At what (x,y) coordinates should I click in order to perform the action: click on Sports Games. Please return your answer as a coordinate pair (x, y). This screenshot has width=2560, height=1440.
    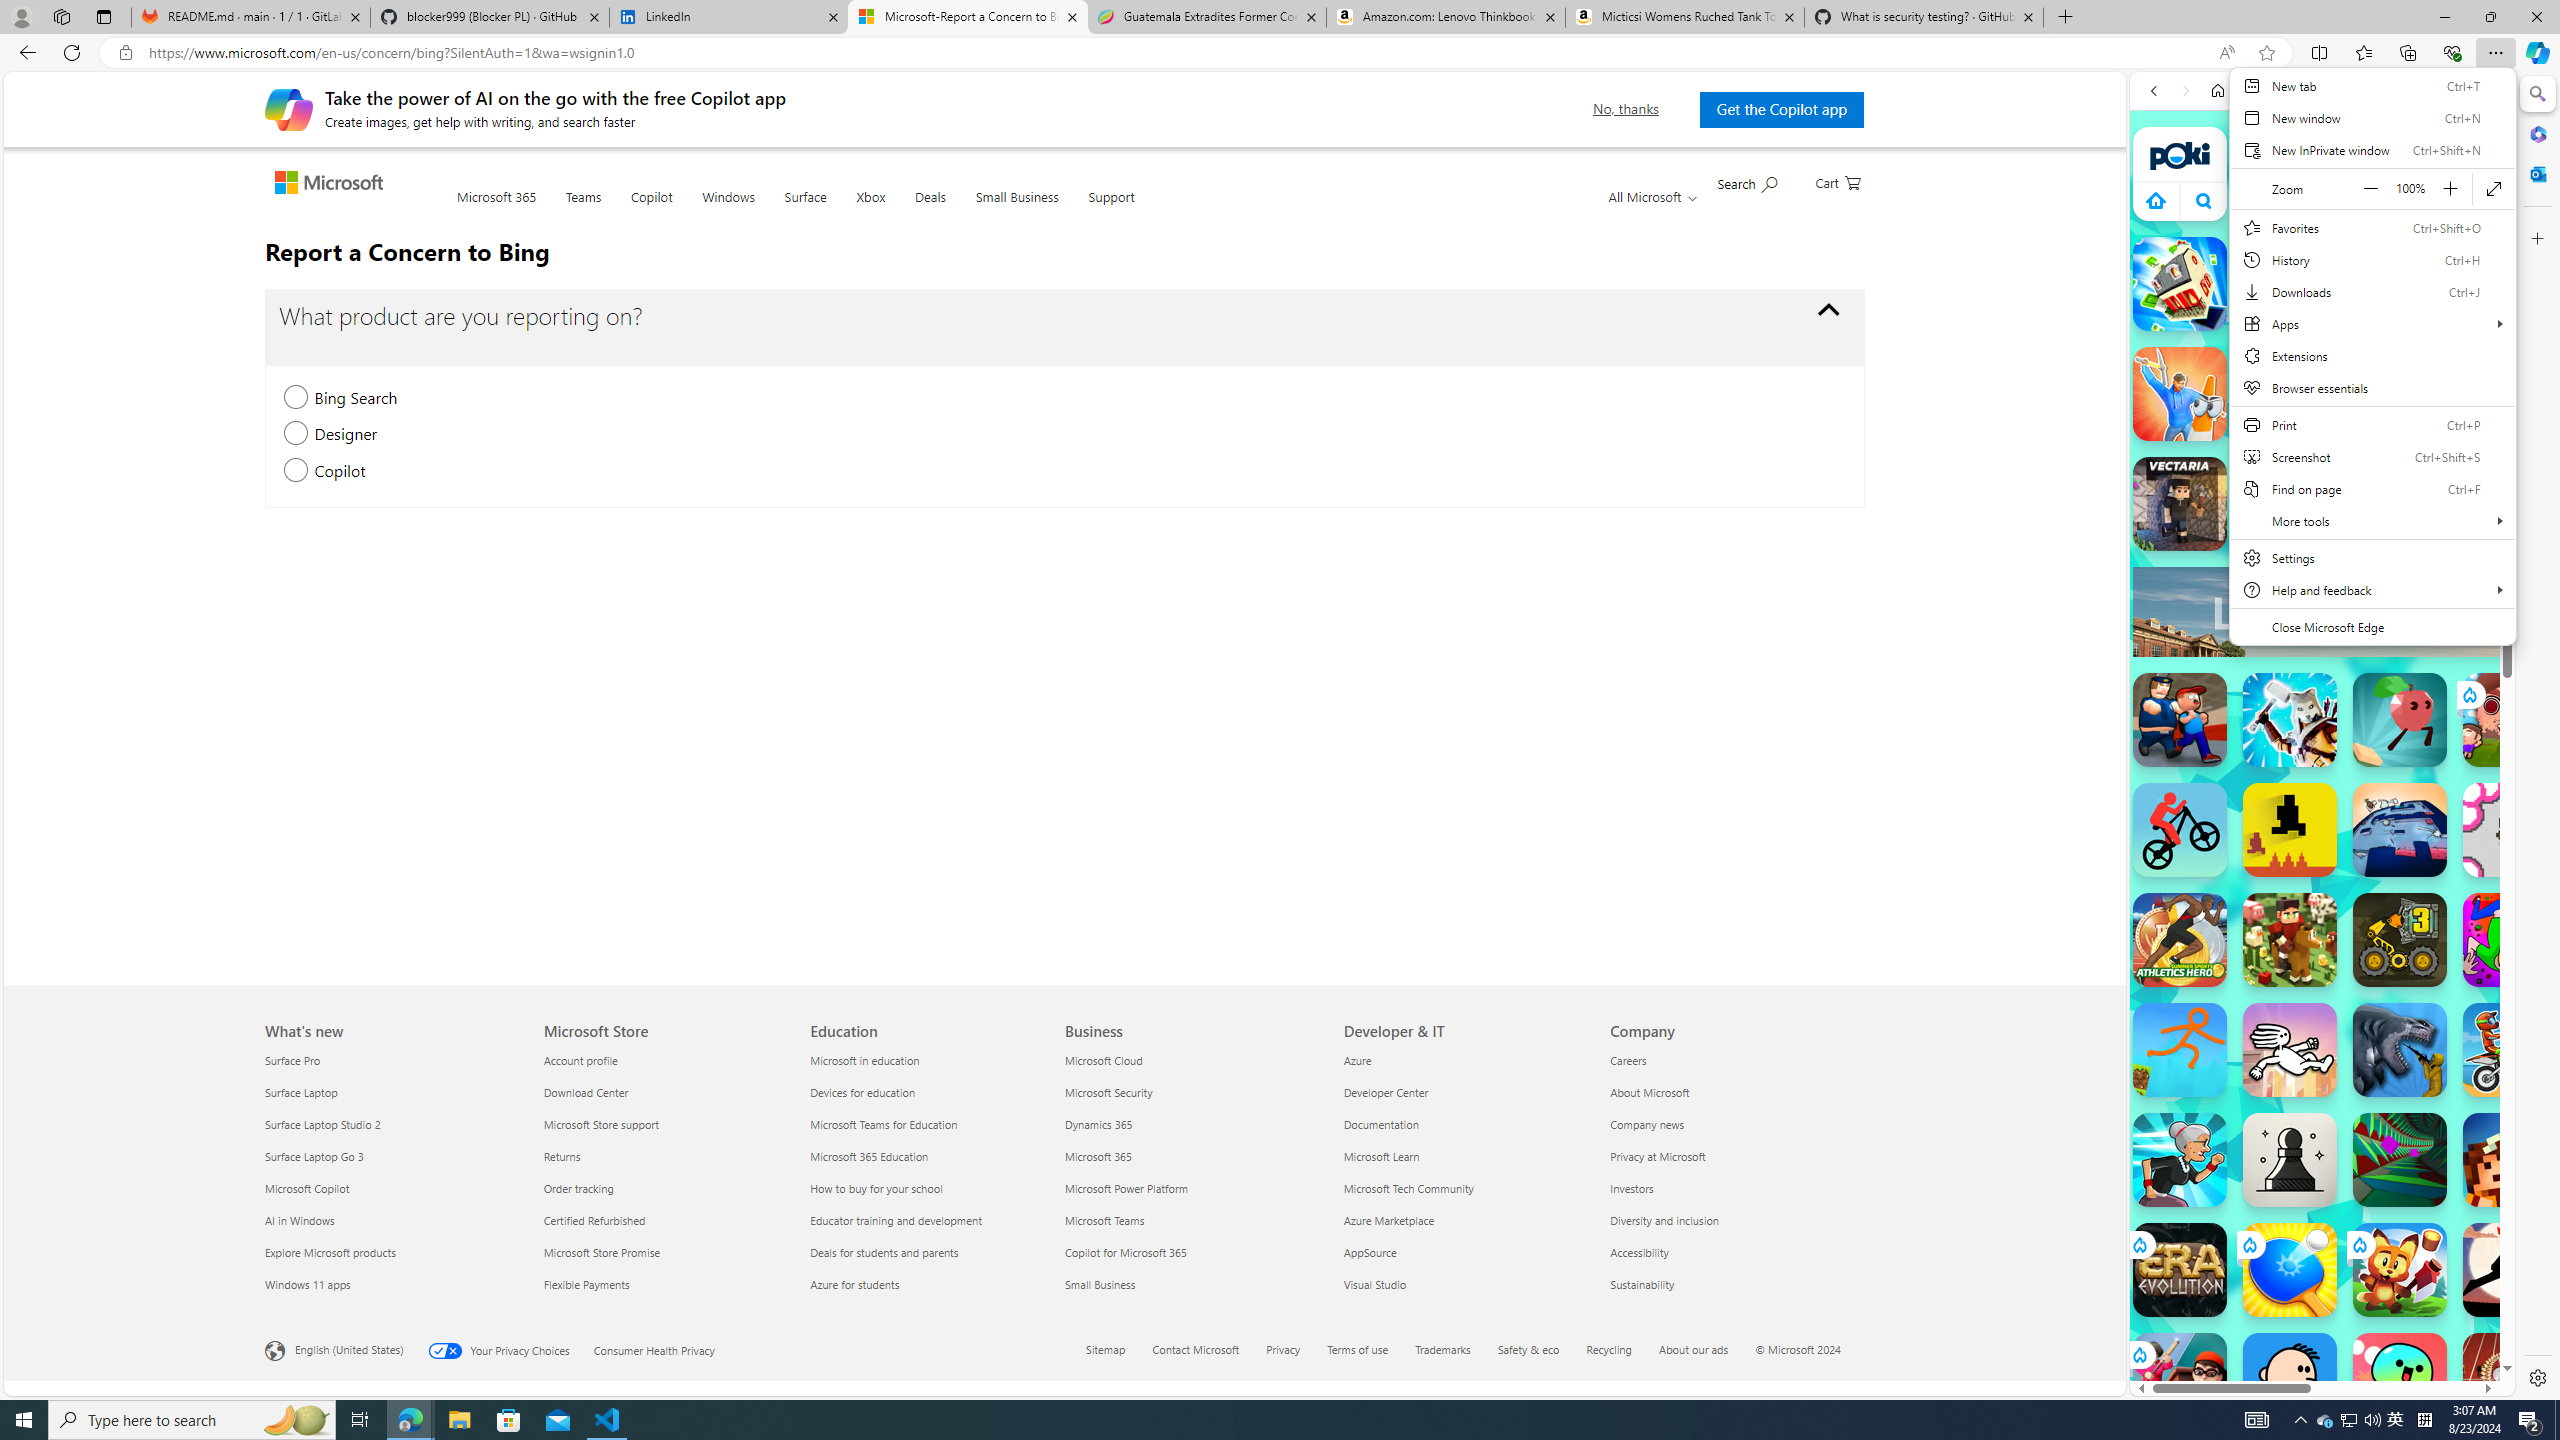
    Looking at the image, I should click on (2322, 666).